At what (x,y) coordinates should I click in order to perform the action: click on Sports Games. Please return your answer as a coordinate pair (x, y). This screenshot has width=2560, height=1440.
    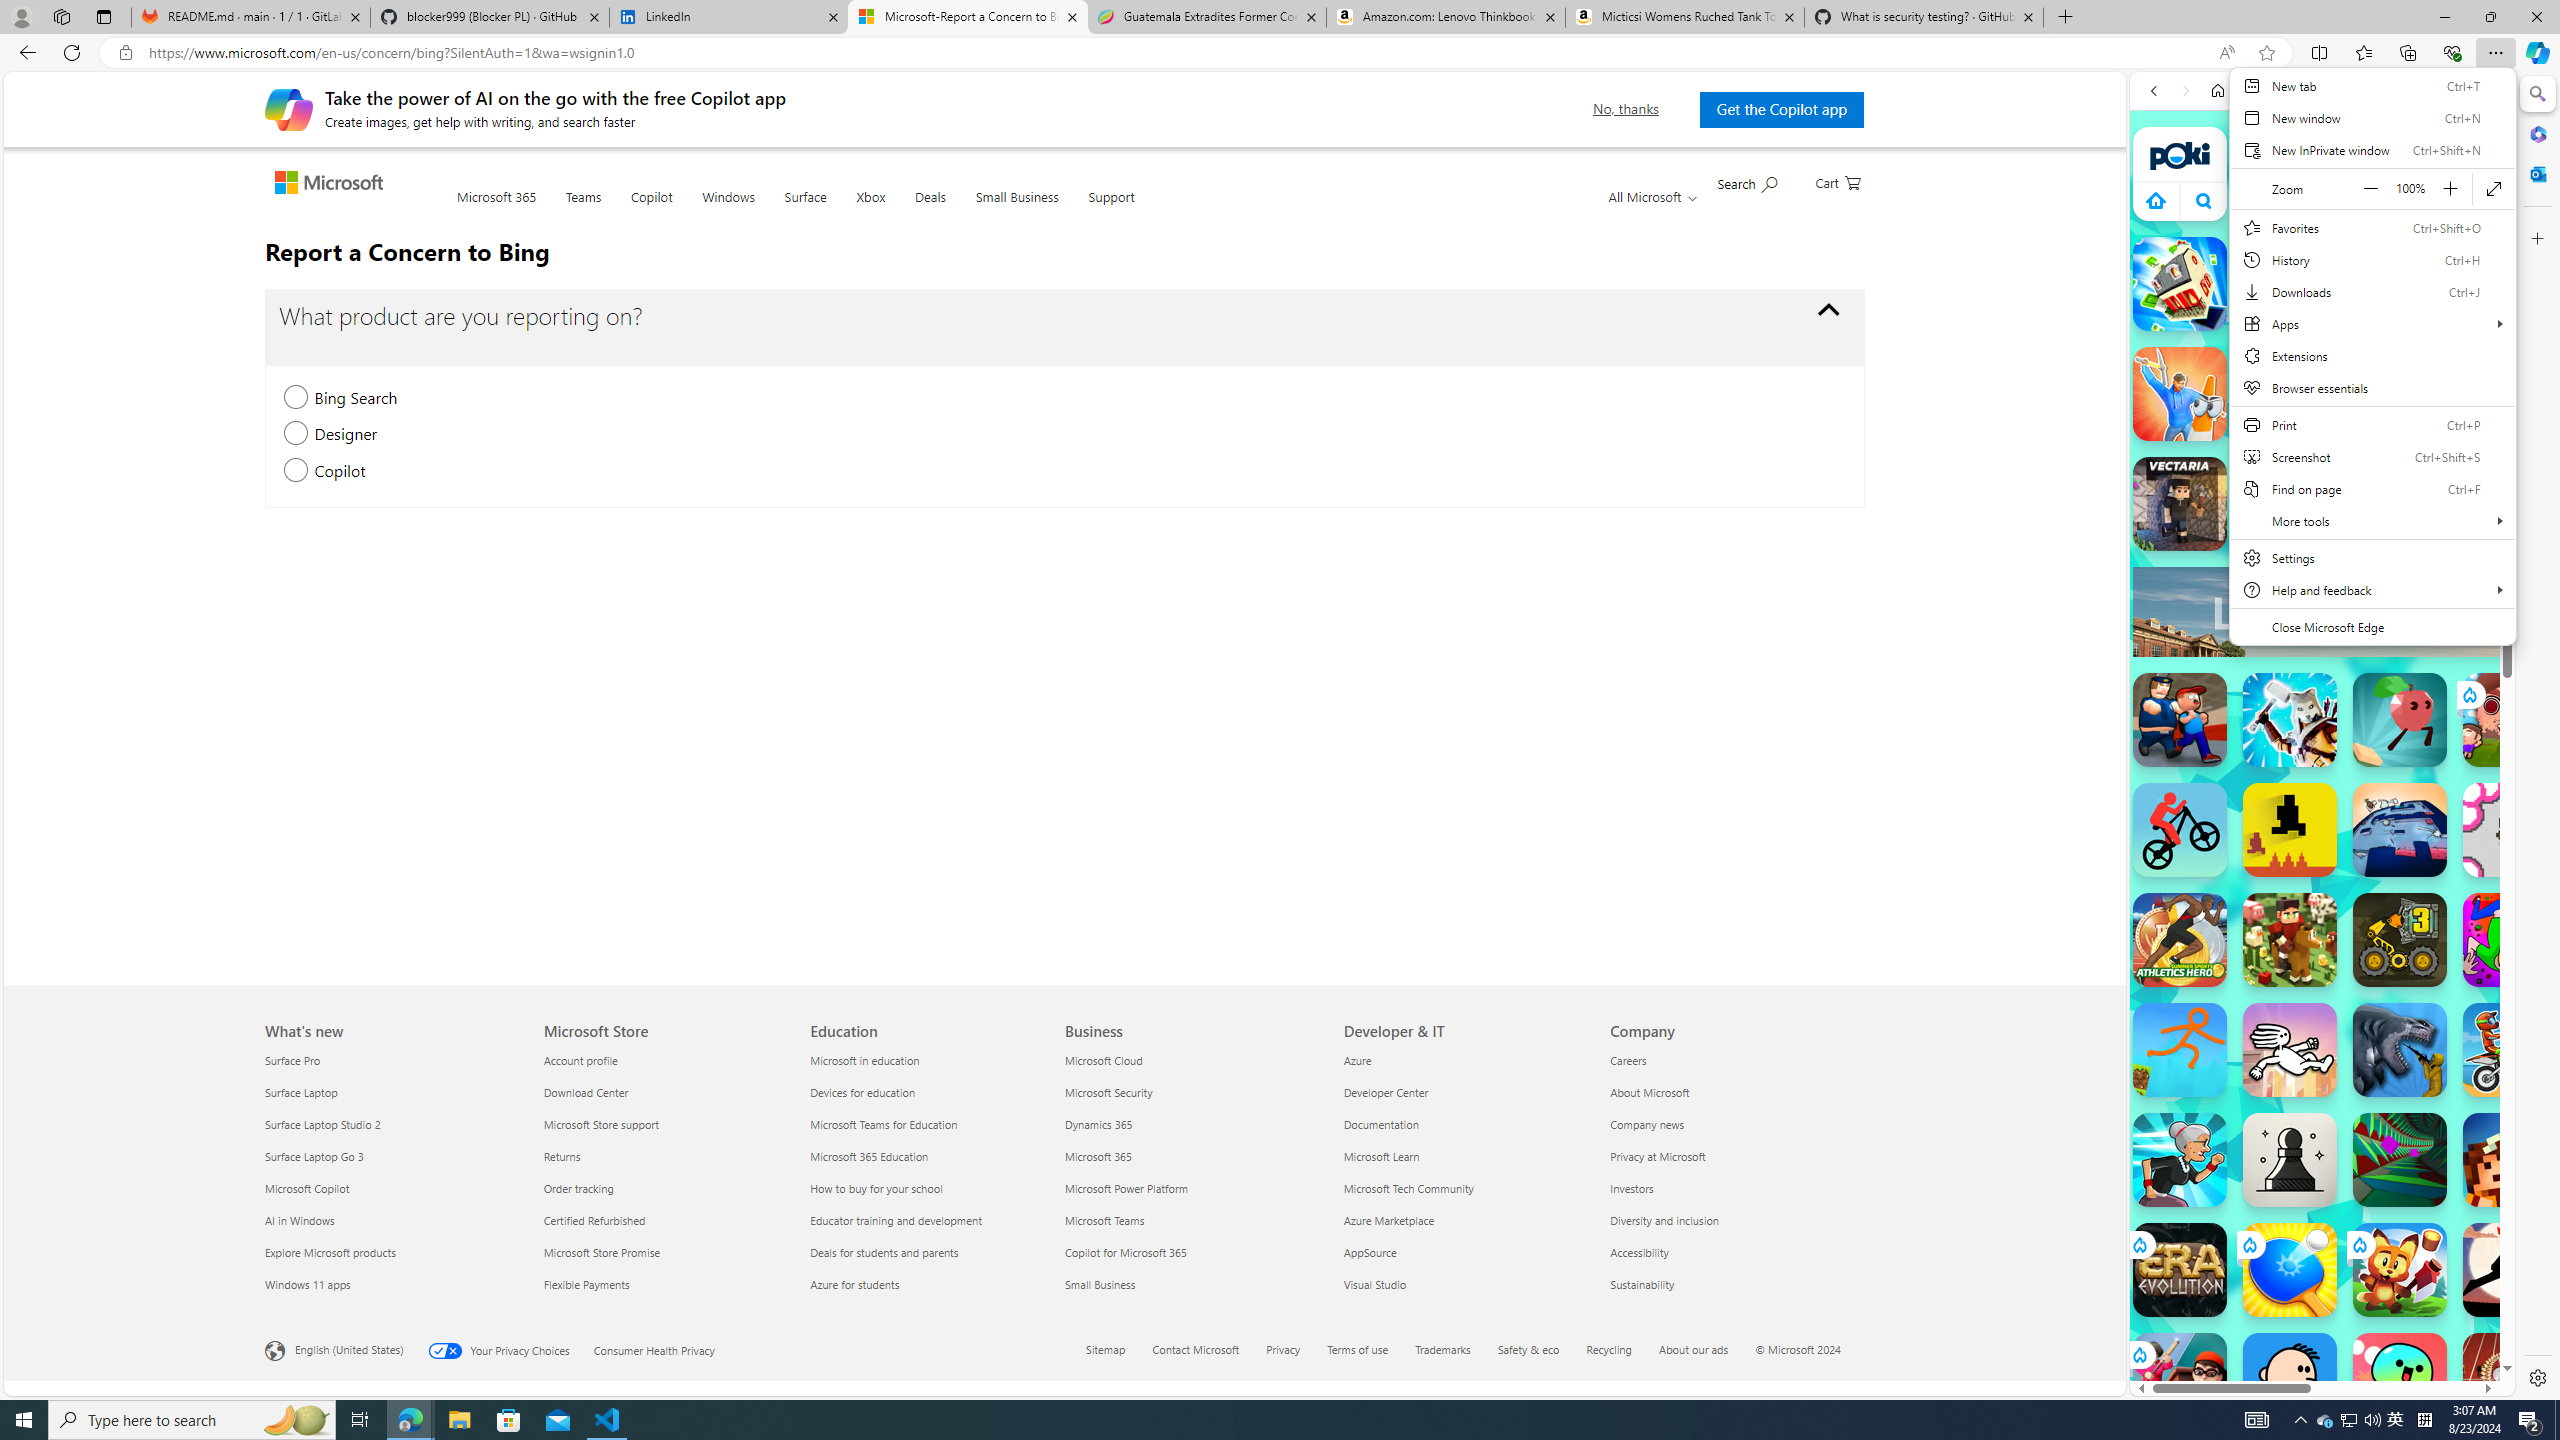
    Looking at the image, I should click on (2322, 666).